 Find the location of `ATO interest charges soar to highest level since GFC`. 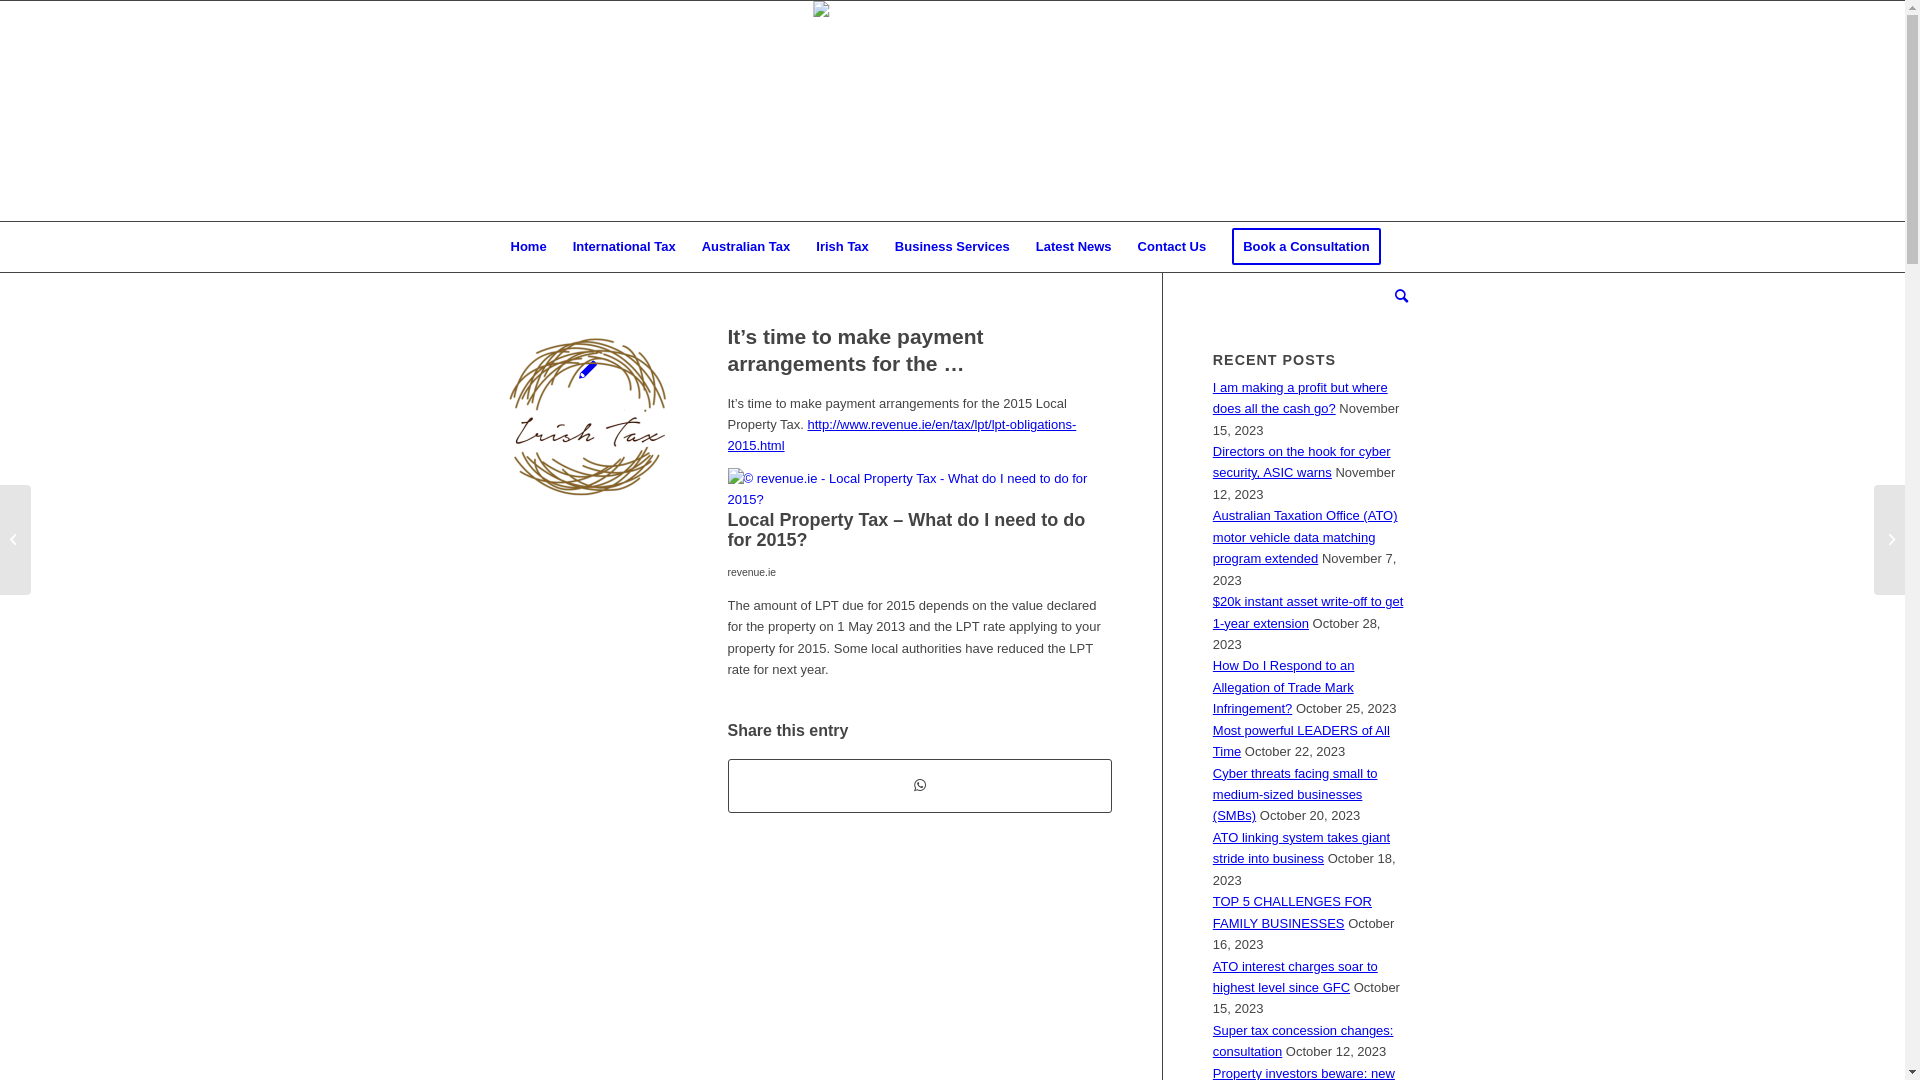

ATO interest charges soar to highest level since GFC is located at coordinates (1296, 977).